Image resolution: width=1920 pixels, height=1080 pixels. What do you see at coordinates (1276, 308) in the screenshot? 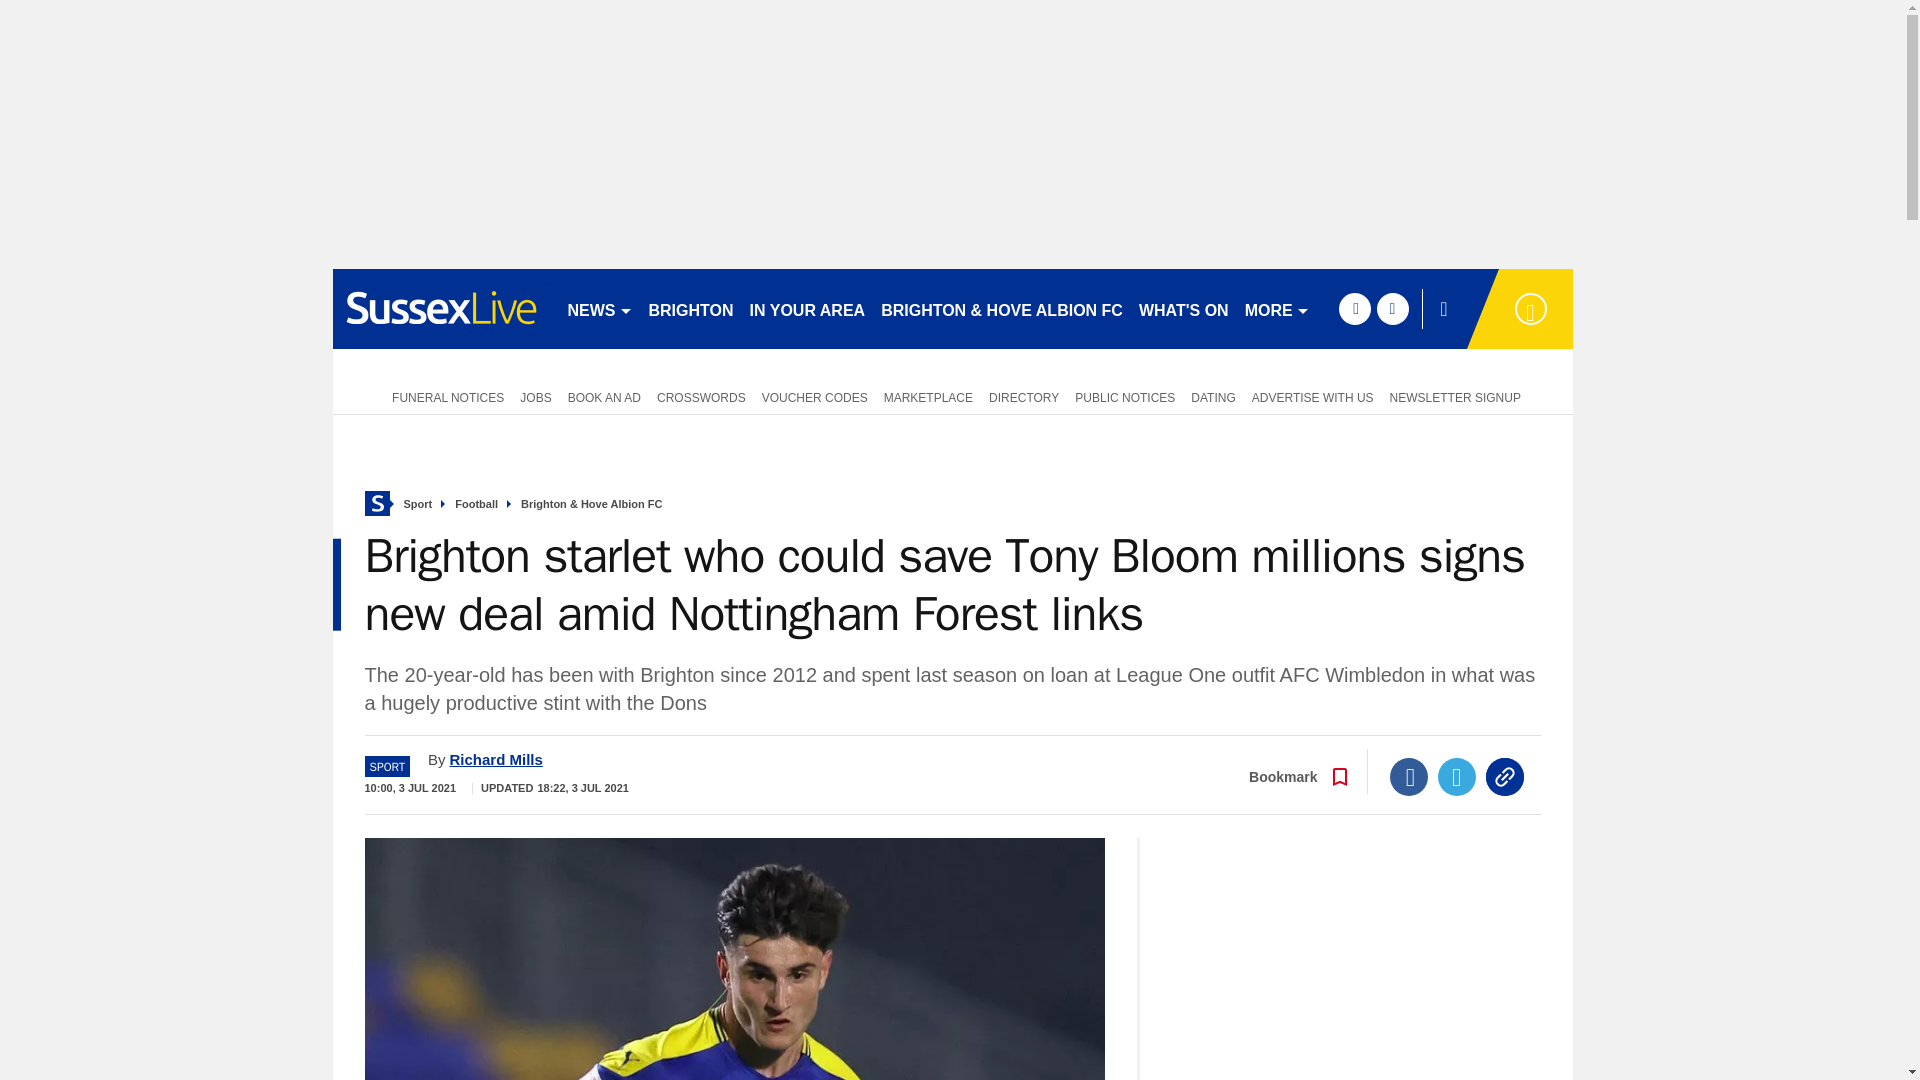
I see `MORE` at bounding box center [1276, 308].